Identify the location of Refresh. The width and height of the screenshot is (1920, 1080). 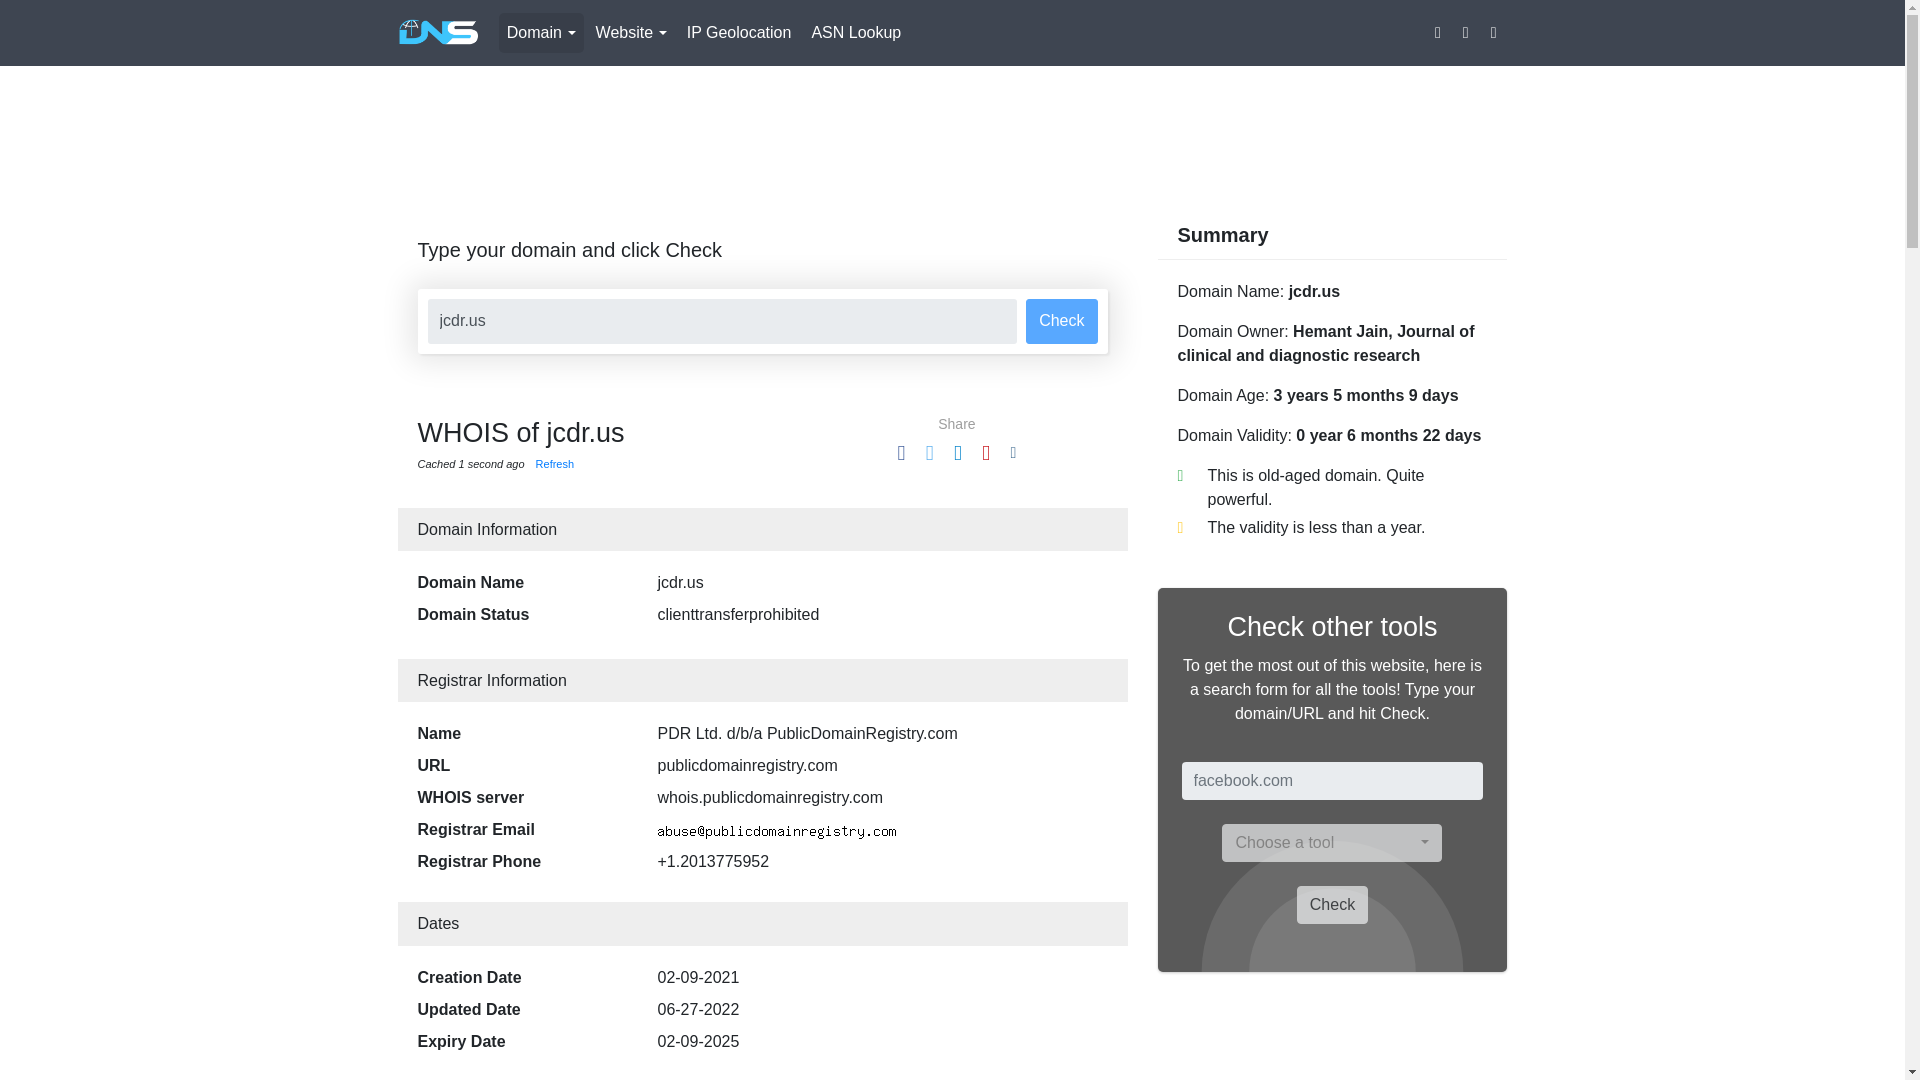
(554, 463).